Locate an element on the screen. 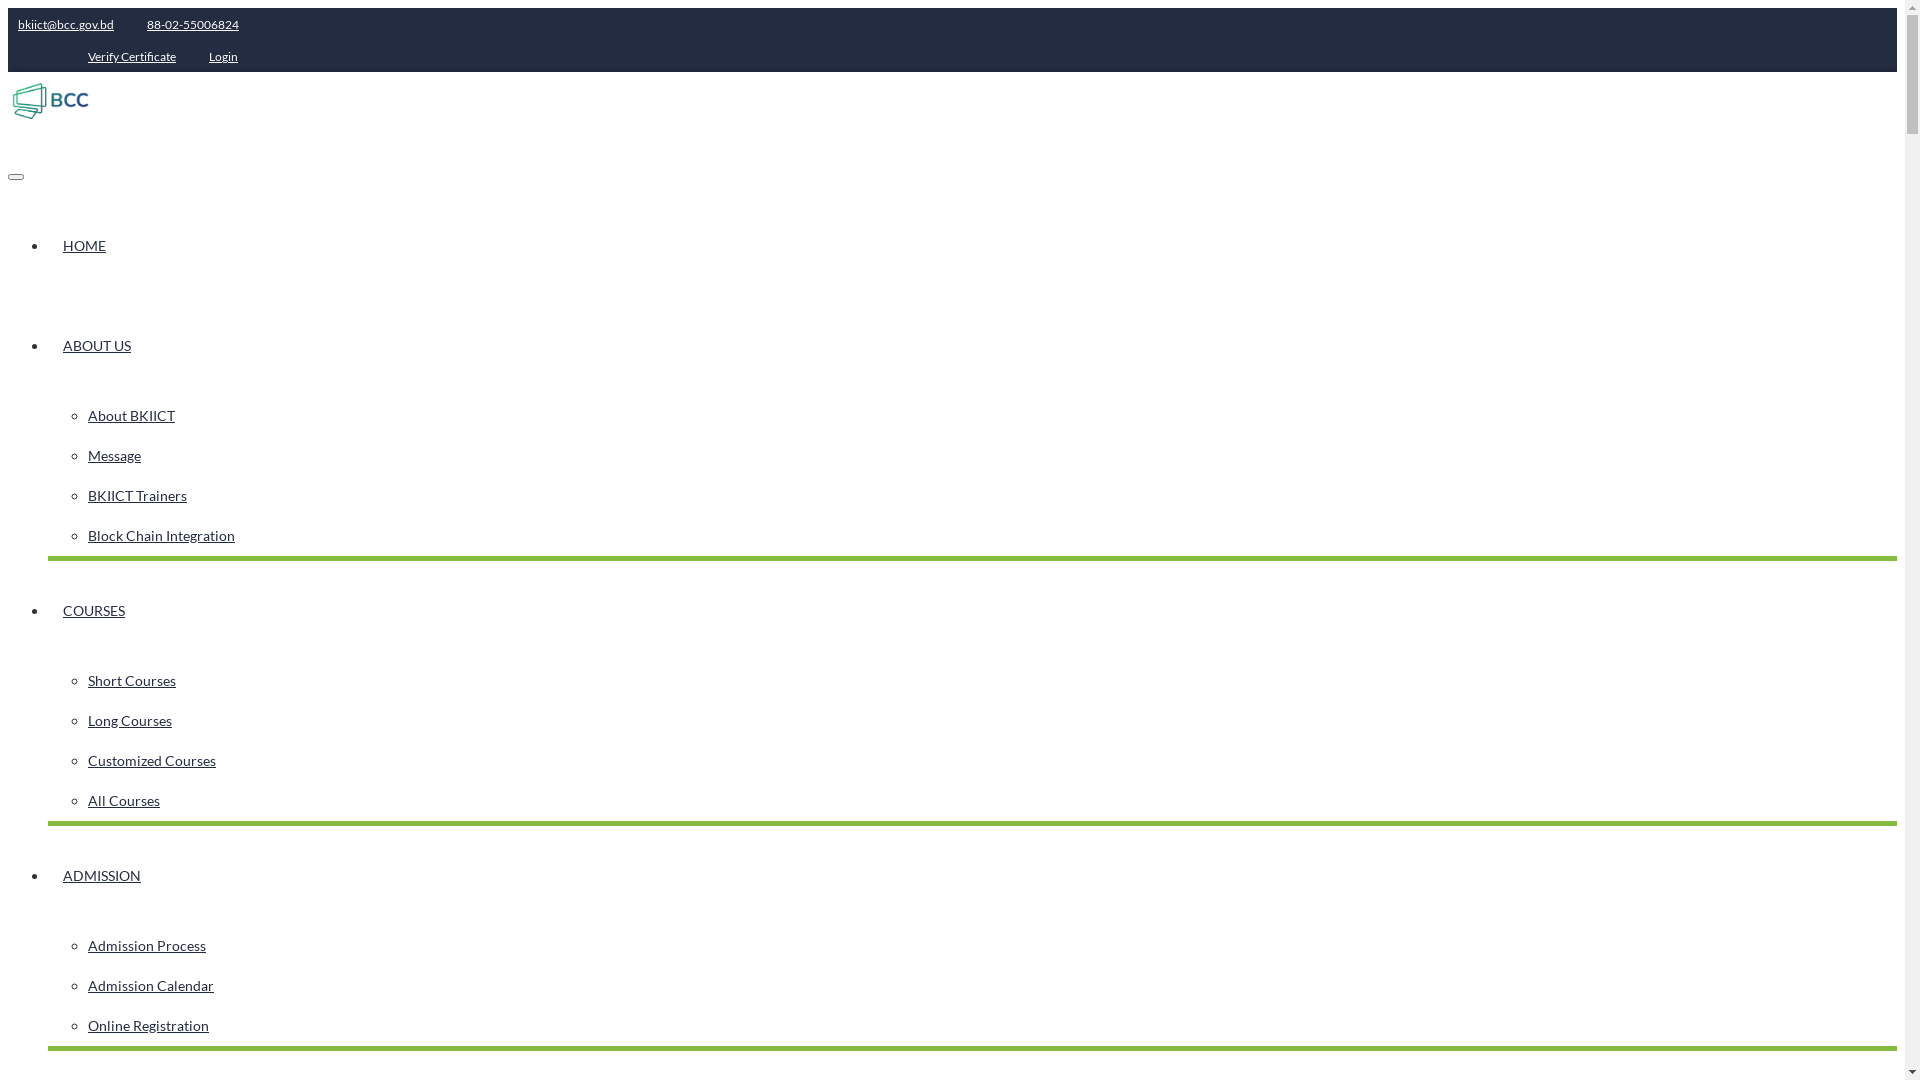 The width and height of the screenshot is (1920, 1080). About BKIICT is located at coordinates (132, 416).